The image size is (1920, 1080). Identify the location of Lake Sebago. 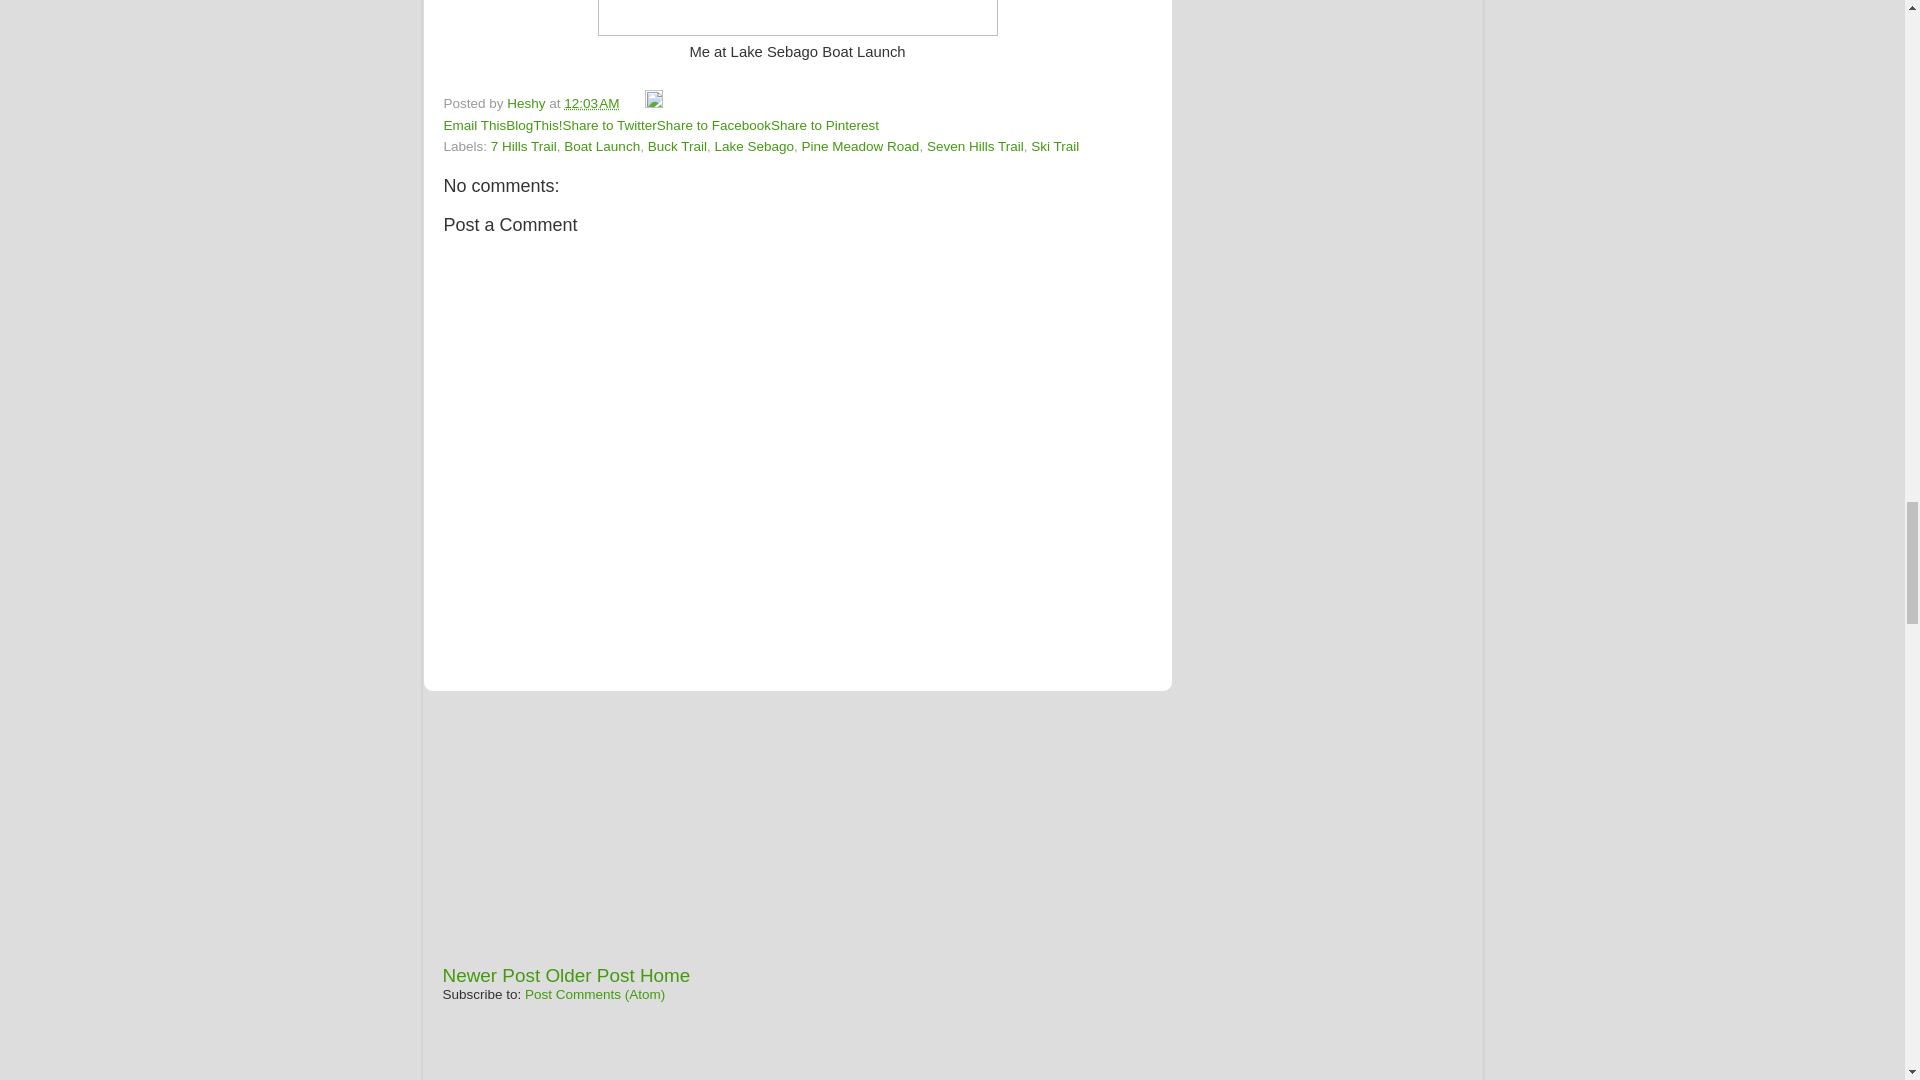
(754, 146).